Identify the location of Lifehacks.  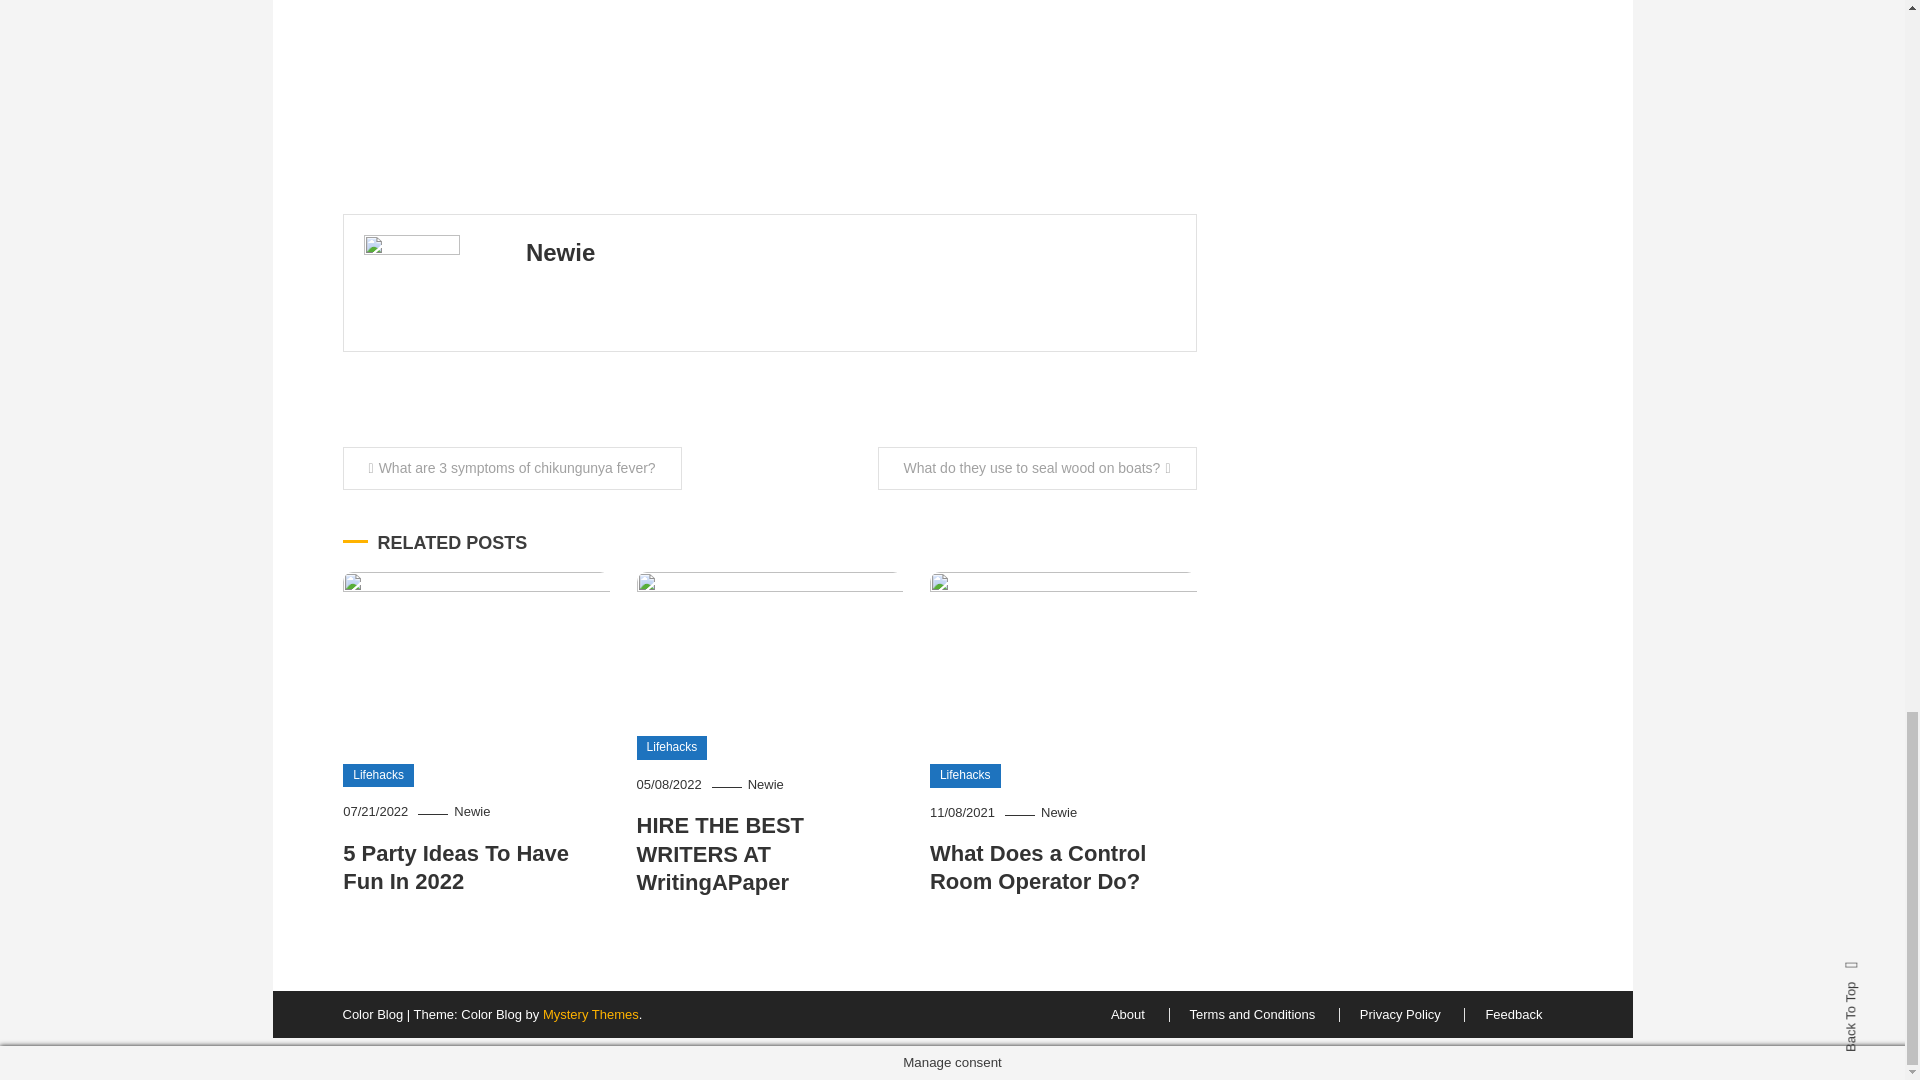
(964, 776).